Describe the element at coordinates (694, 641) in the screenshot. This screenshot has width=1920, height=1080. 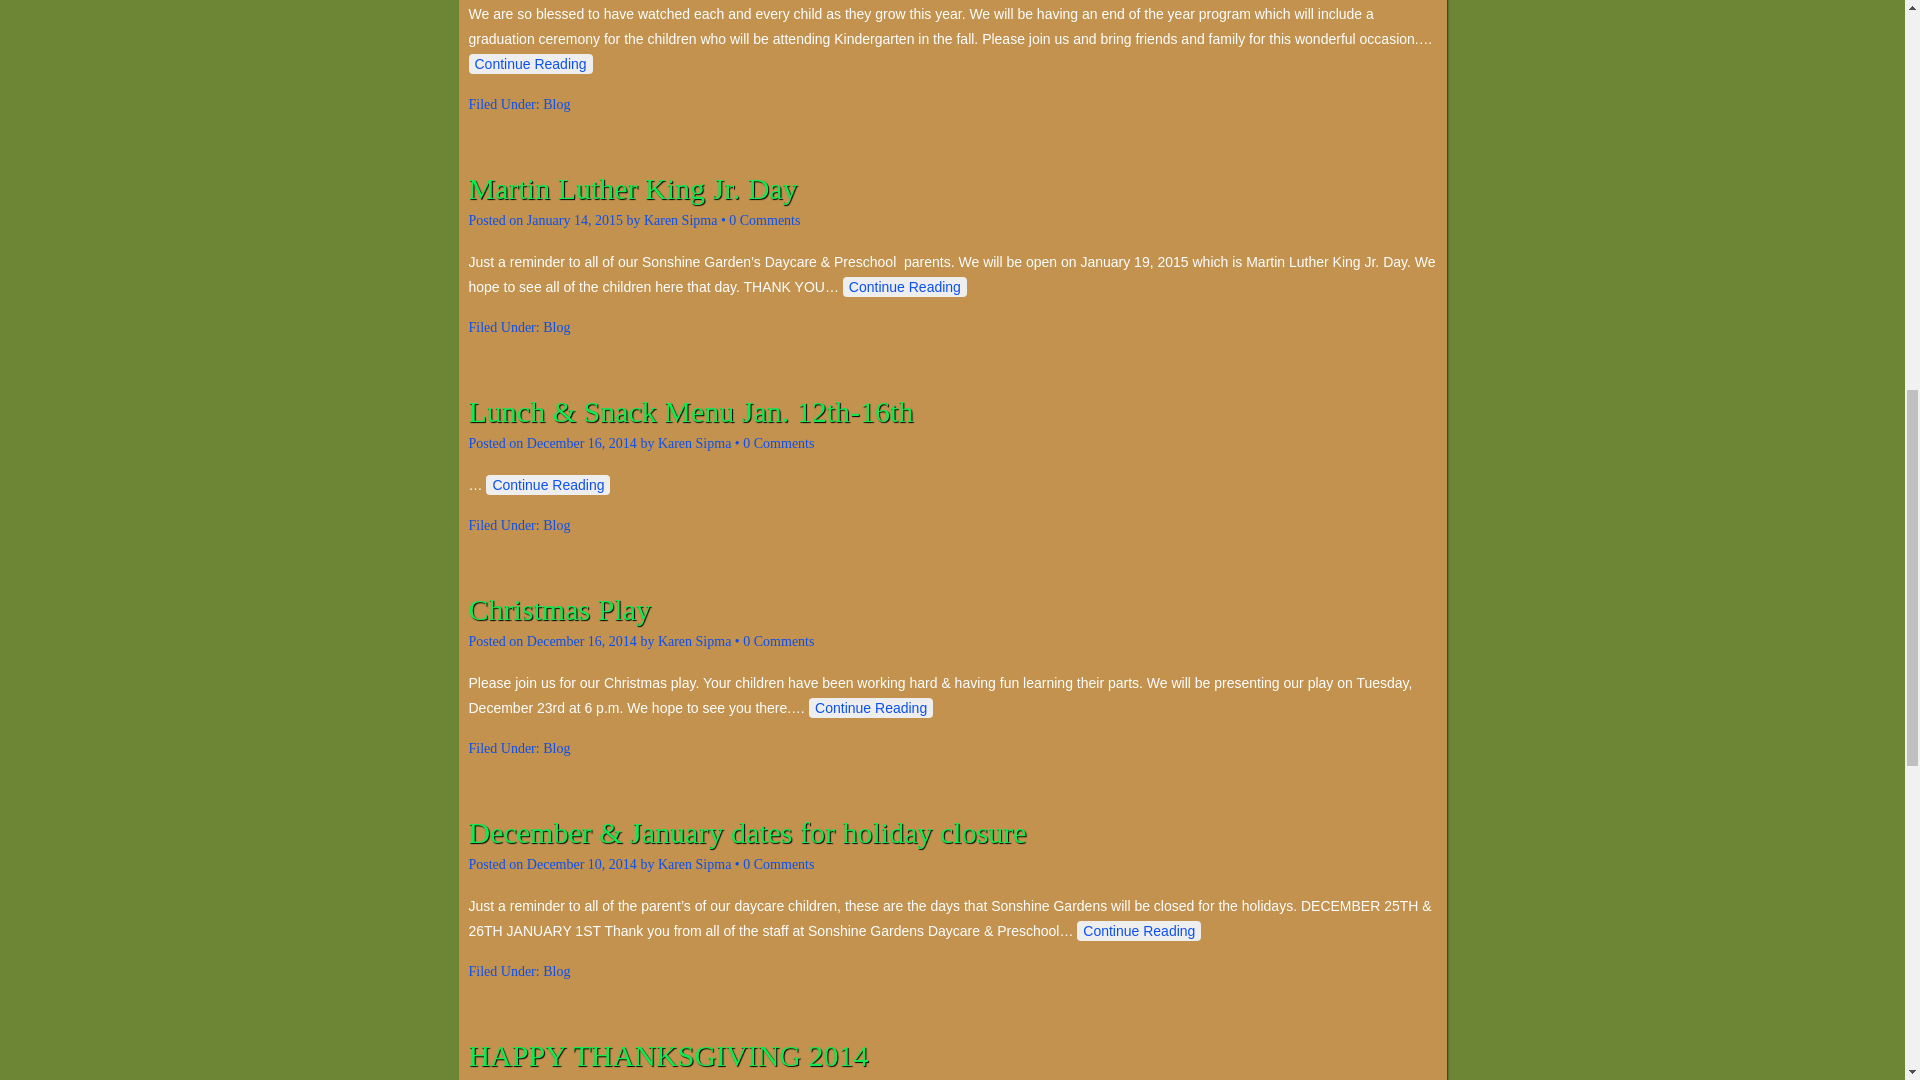
I see `Karen Sipma` at that location.